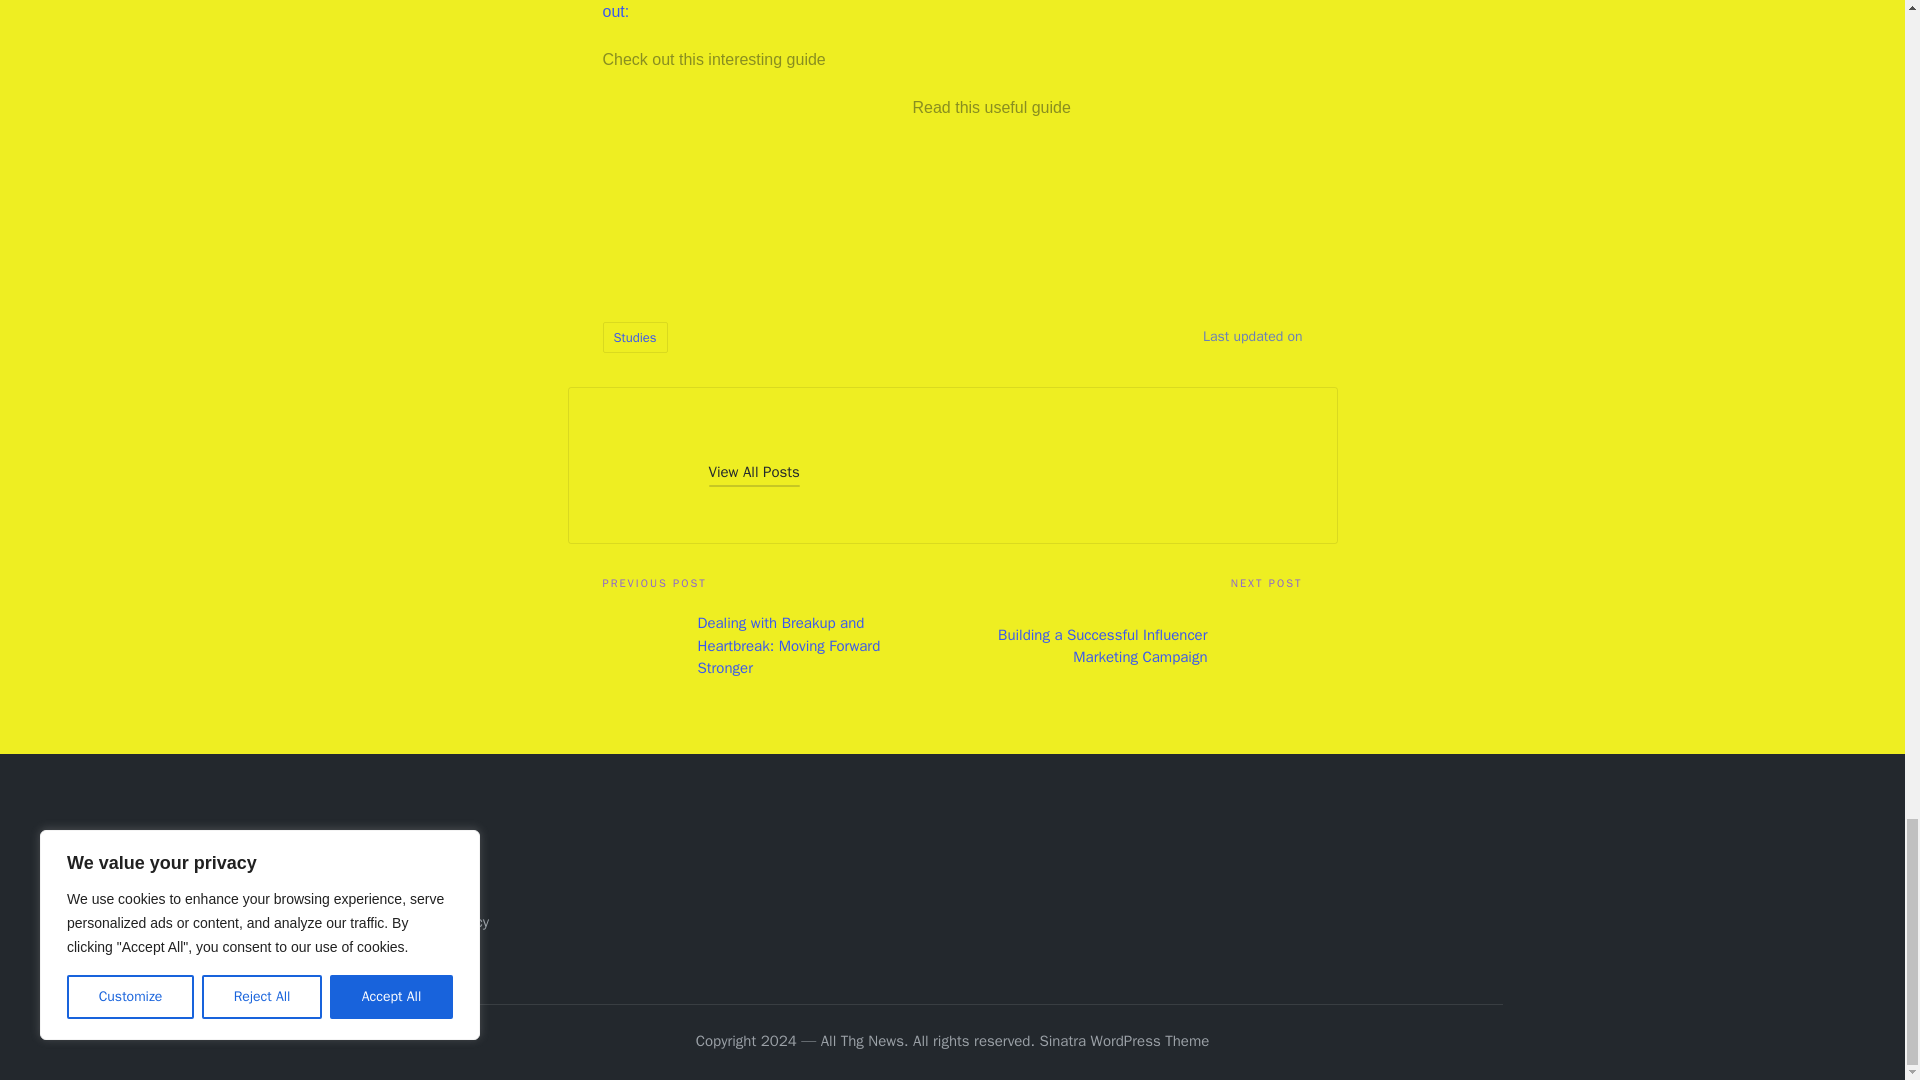 The width and height of the screenshot is (1920, 1080). I want to click on View All Posts, so click(753, 472).